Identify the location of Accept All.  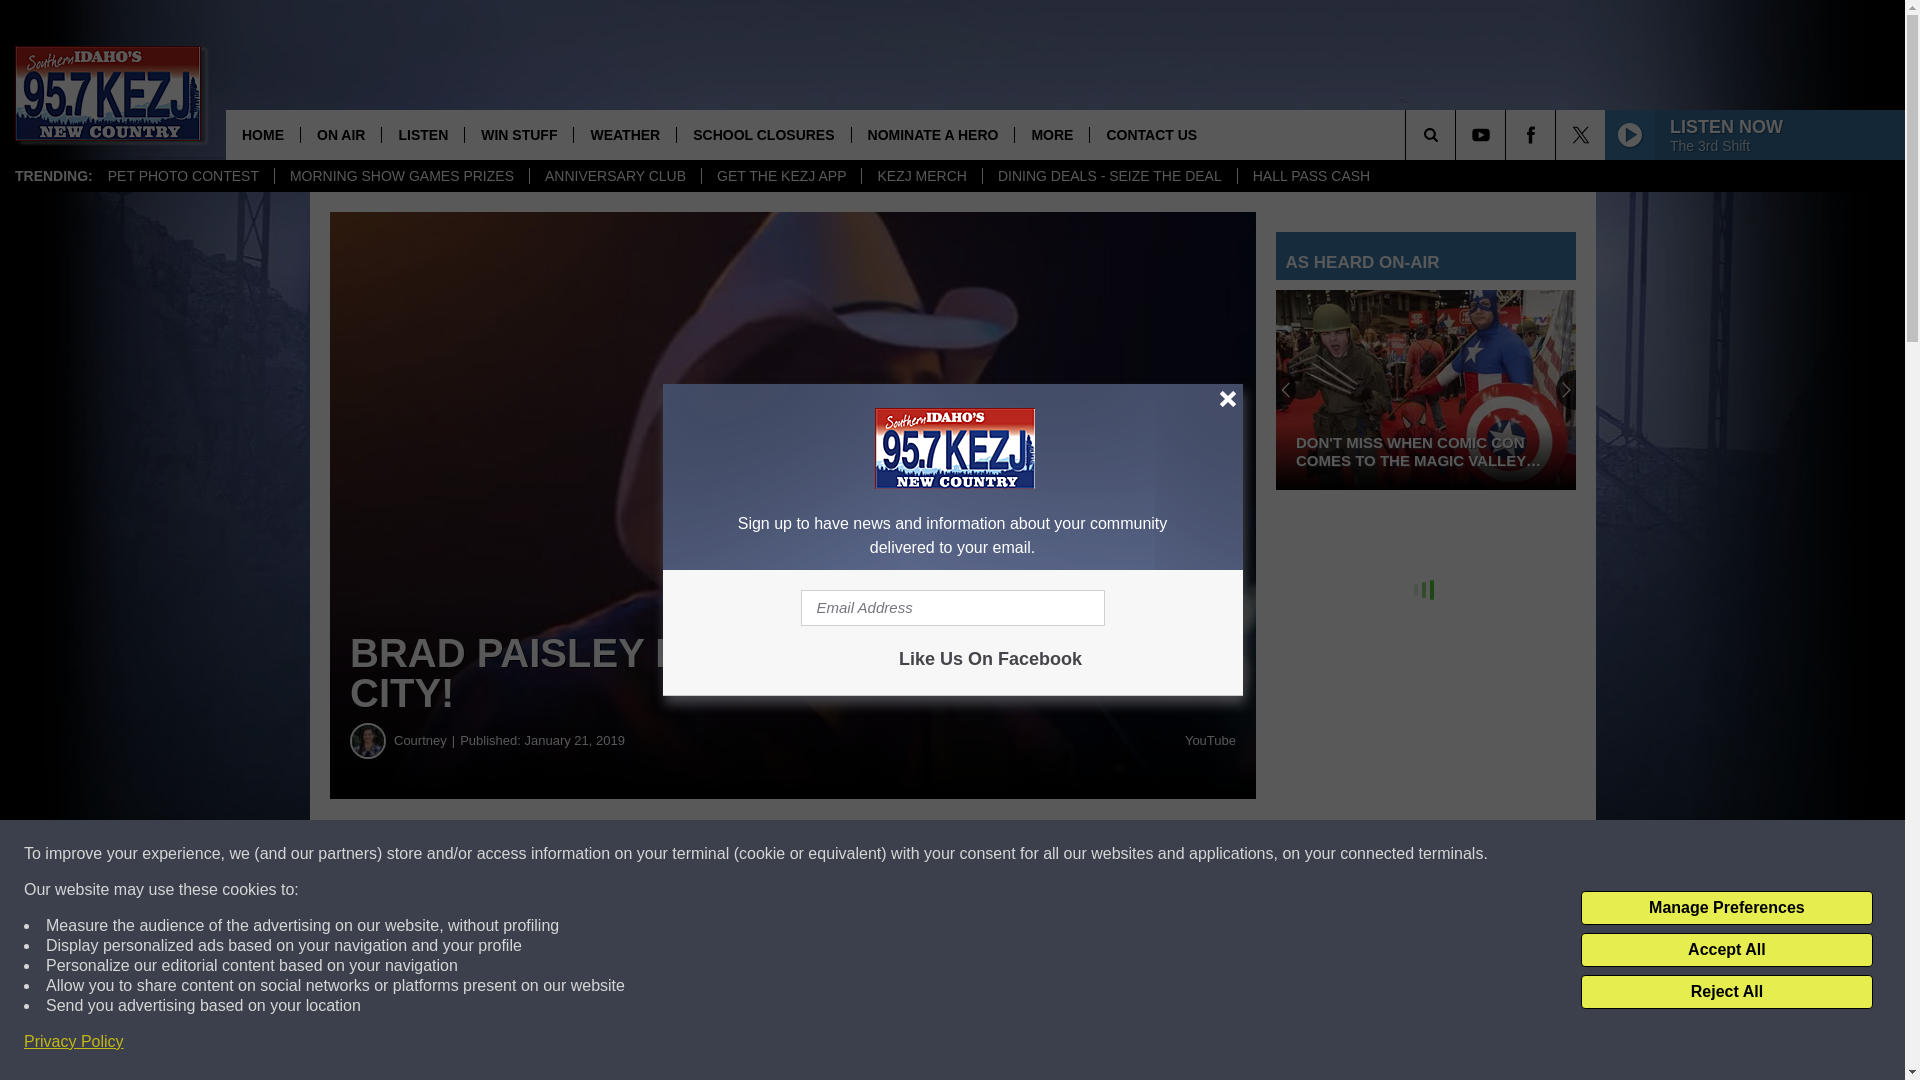
(1726, 950).